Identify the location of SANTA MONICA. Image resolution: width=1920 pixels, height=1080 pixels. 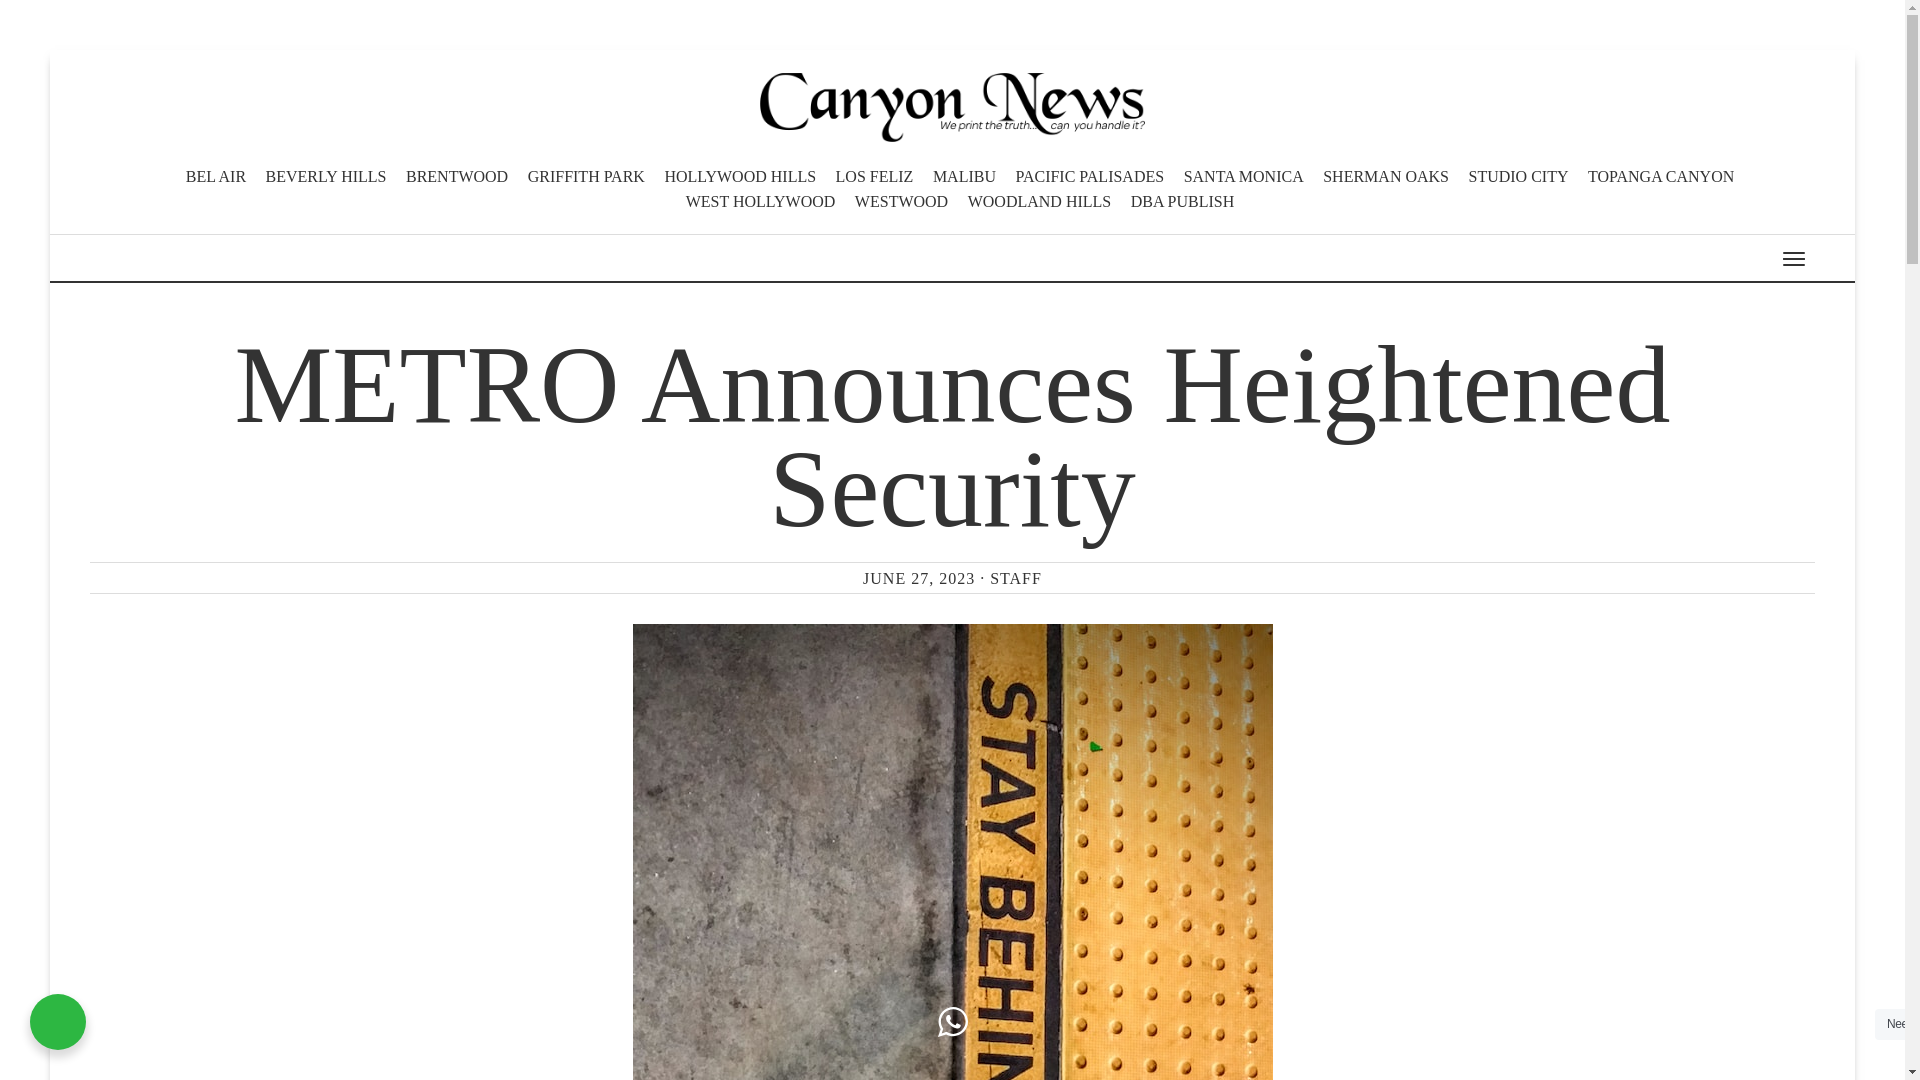
(1244, 176).